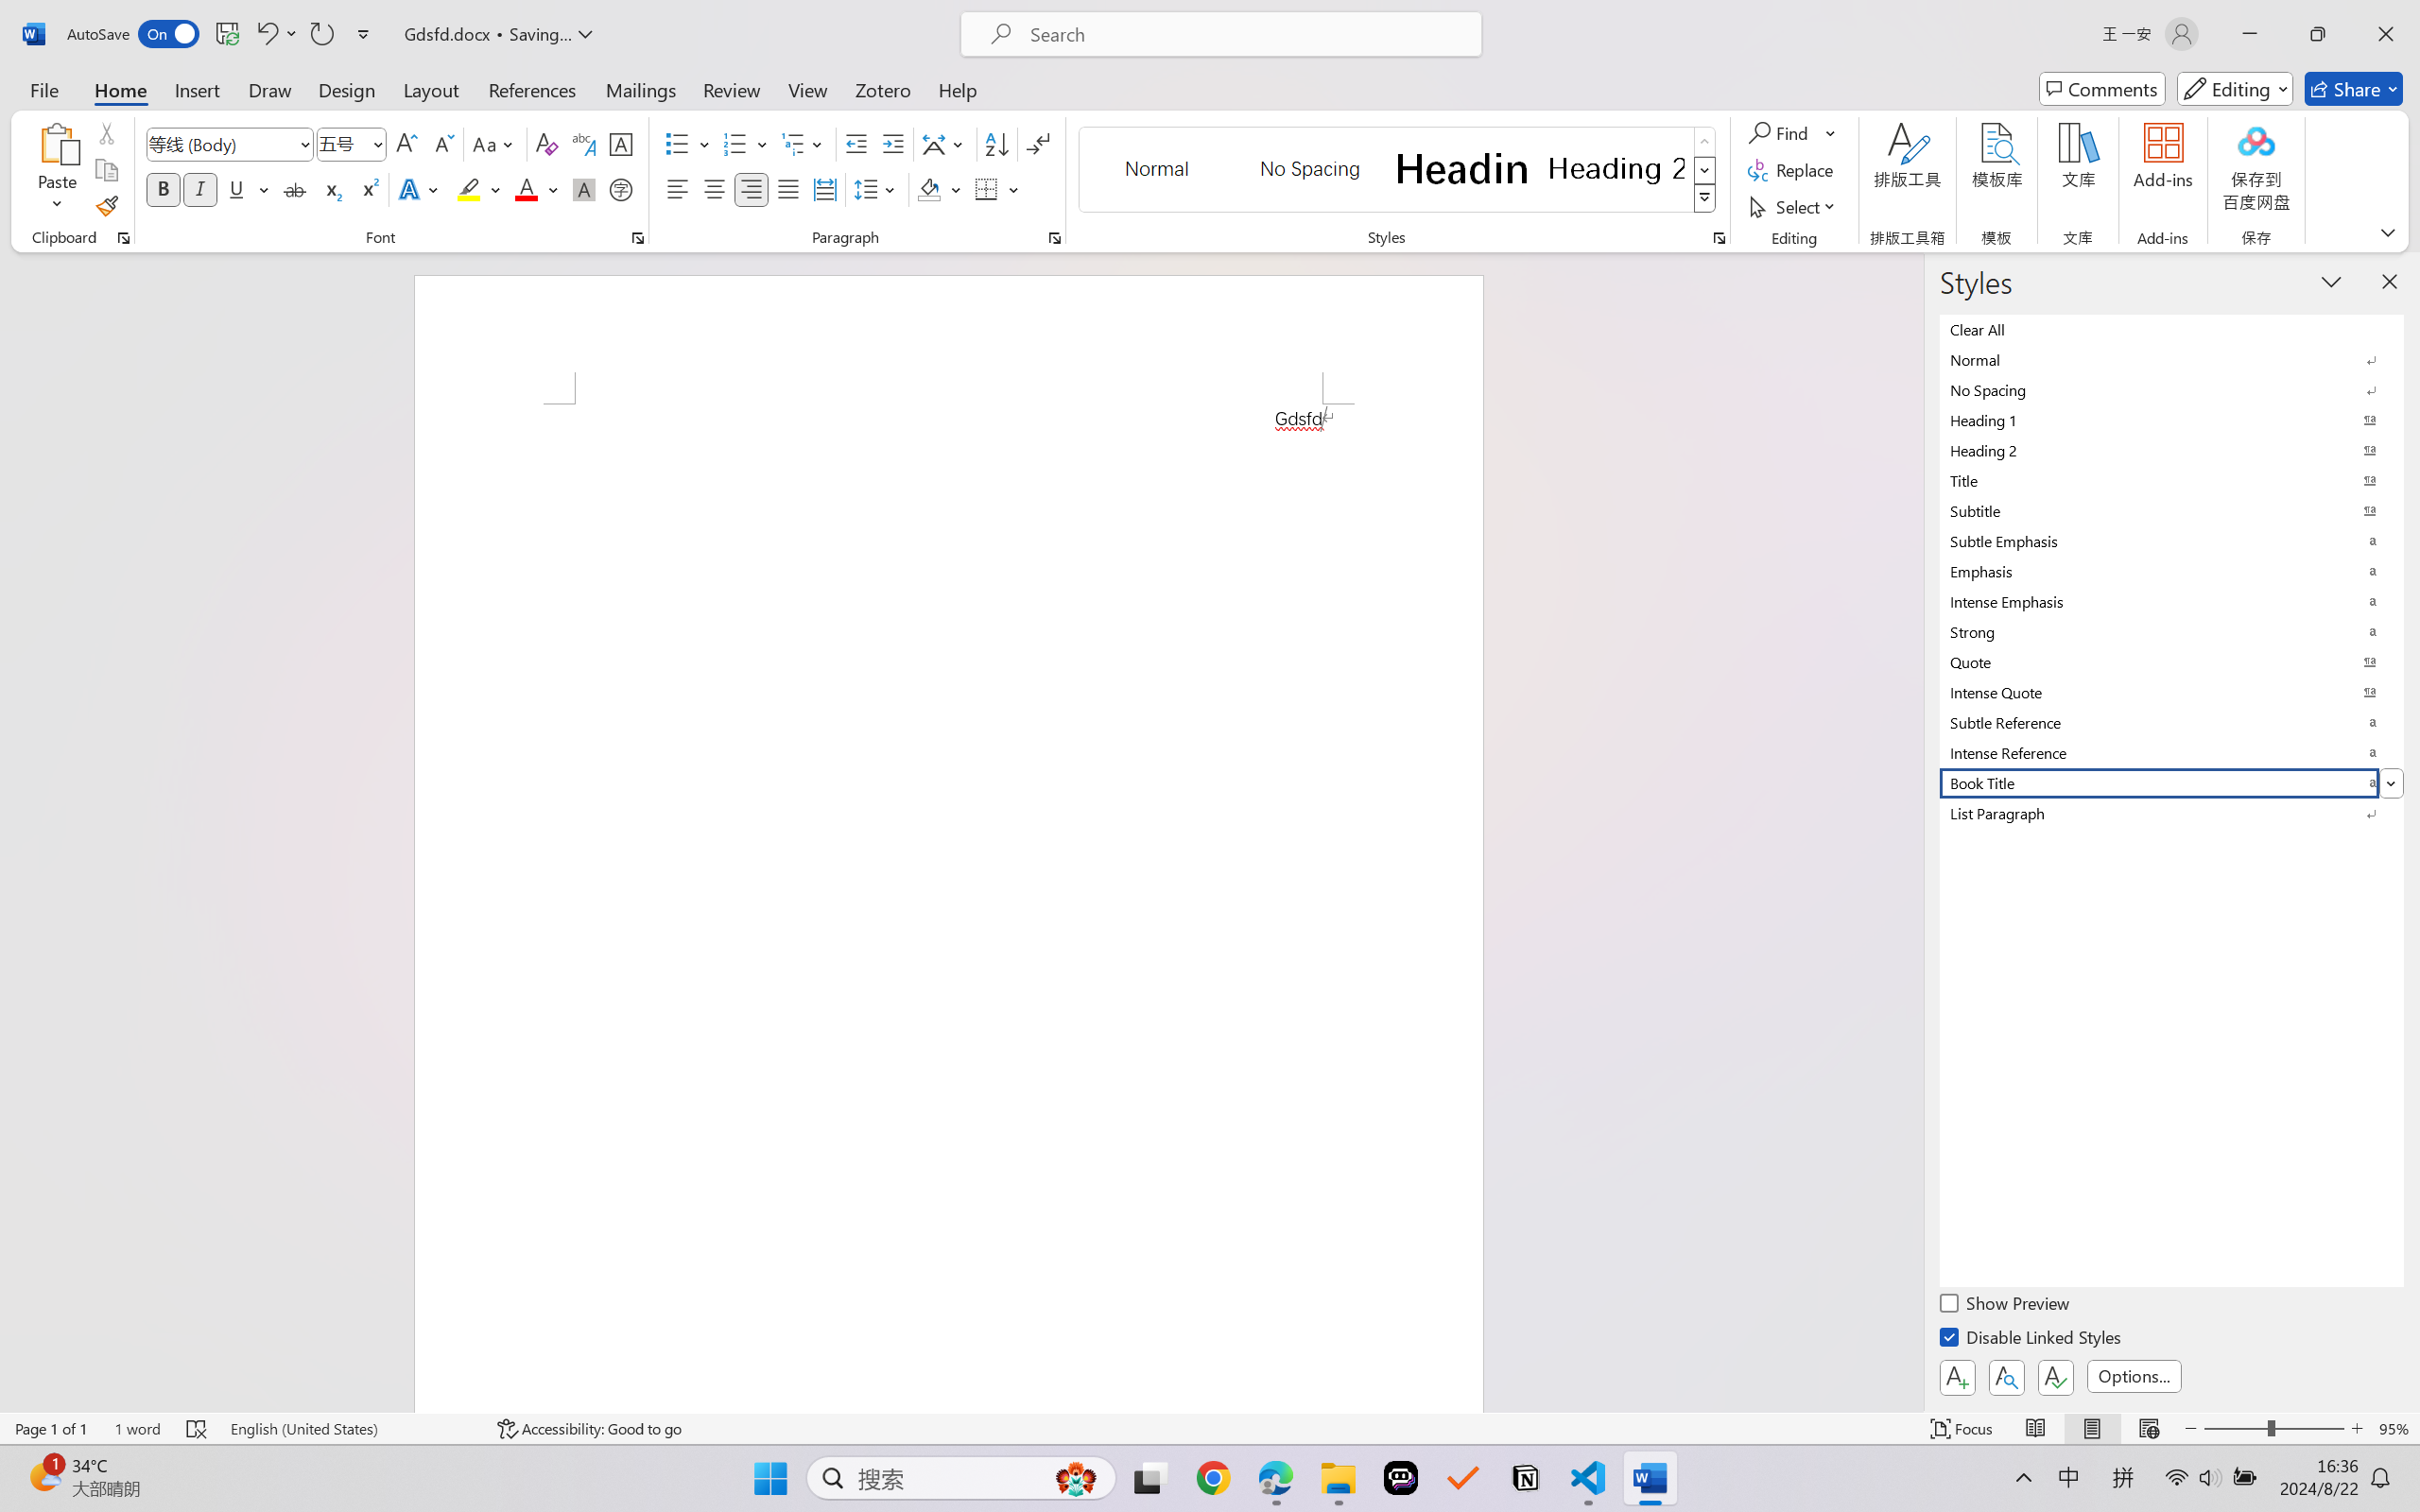  Describe the element at coordinates (1462, 168) in the screenshot. I see `Heading 1` at that location.